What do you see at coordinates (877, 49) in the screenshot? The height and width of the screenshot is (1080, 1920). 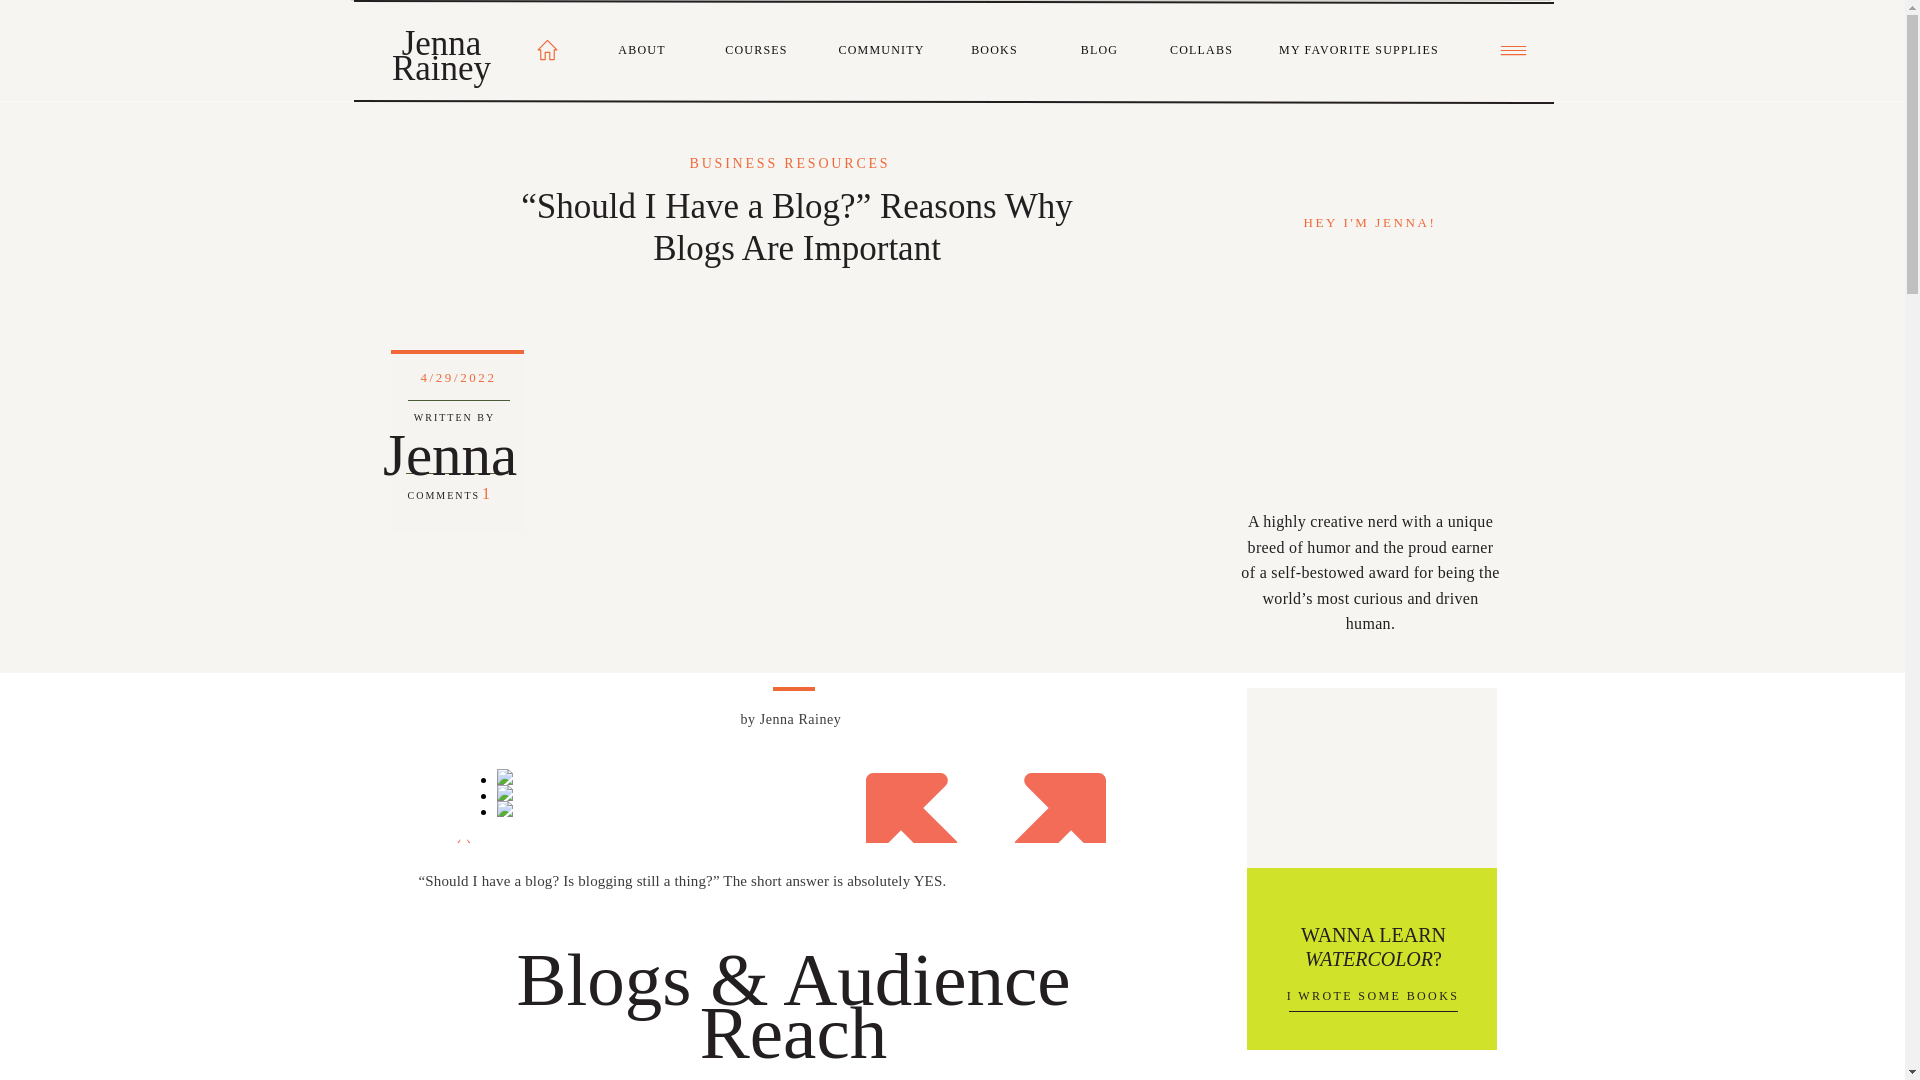 I see `COMMUNITY` at bounding box center [877, 49].